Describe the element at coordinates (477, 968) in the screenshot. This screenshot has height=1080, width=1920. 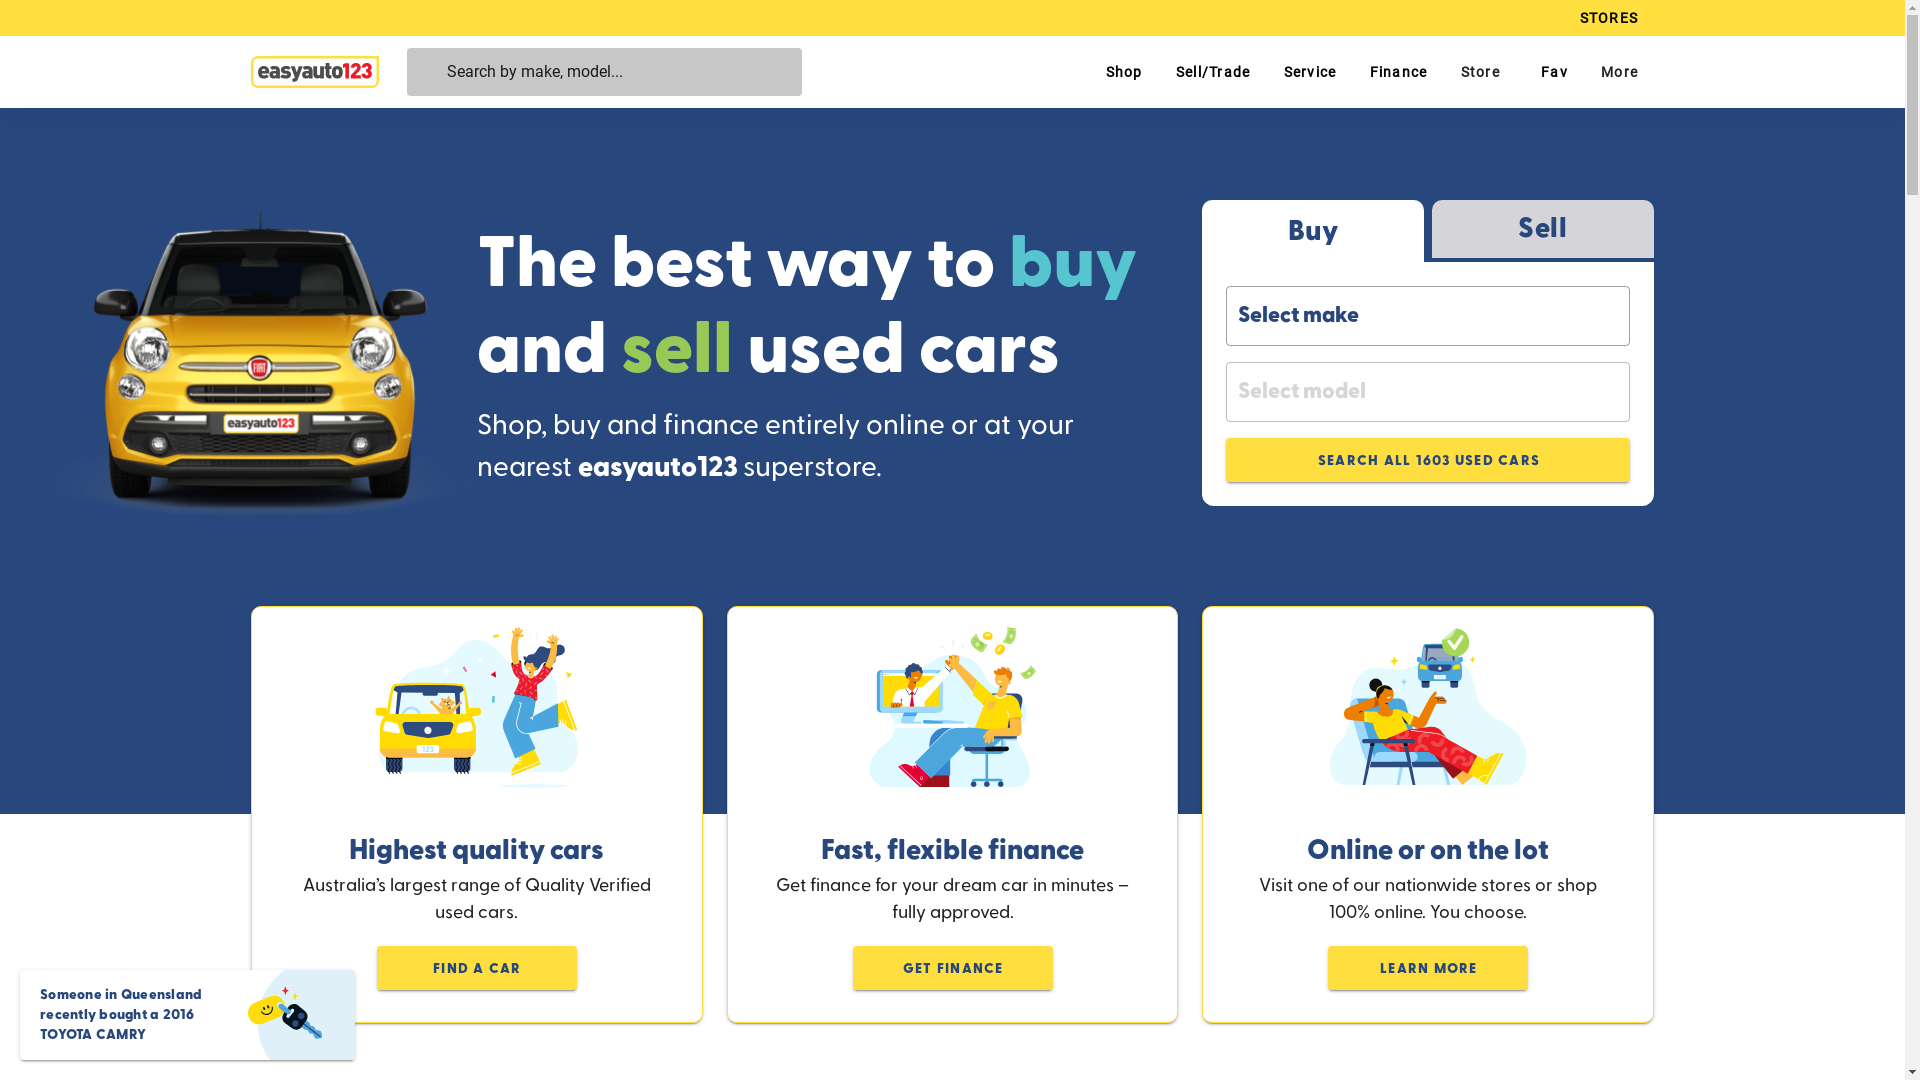
I see `FIND A CAR` at that location.